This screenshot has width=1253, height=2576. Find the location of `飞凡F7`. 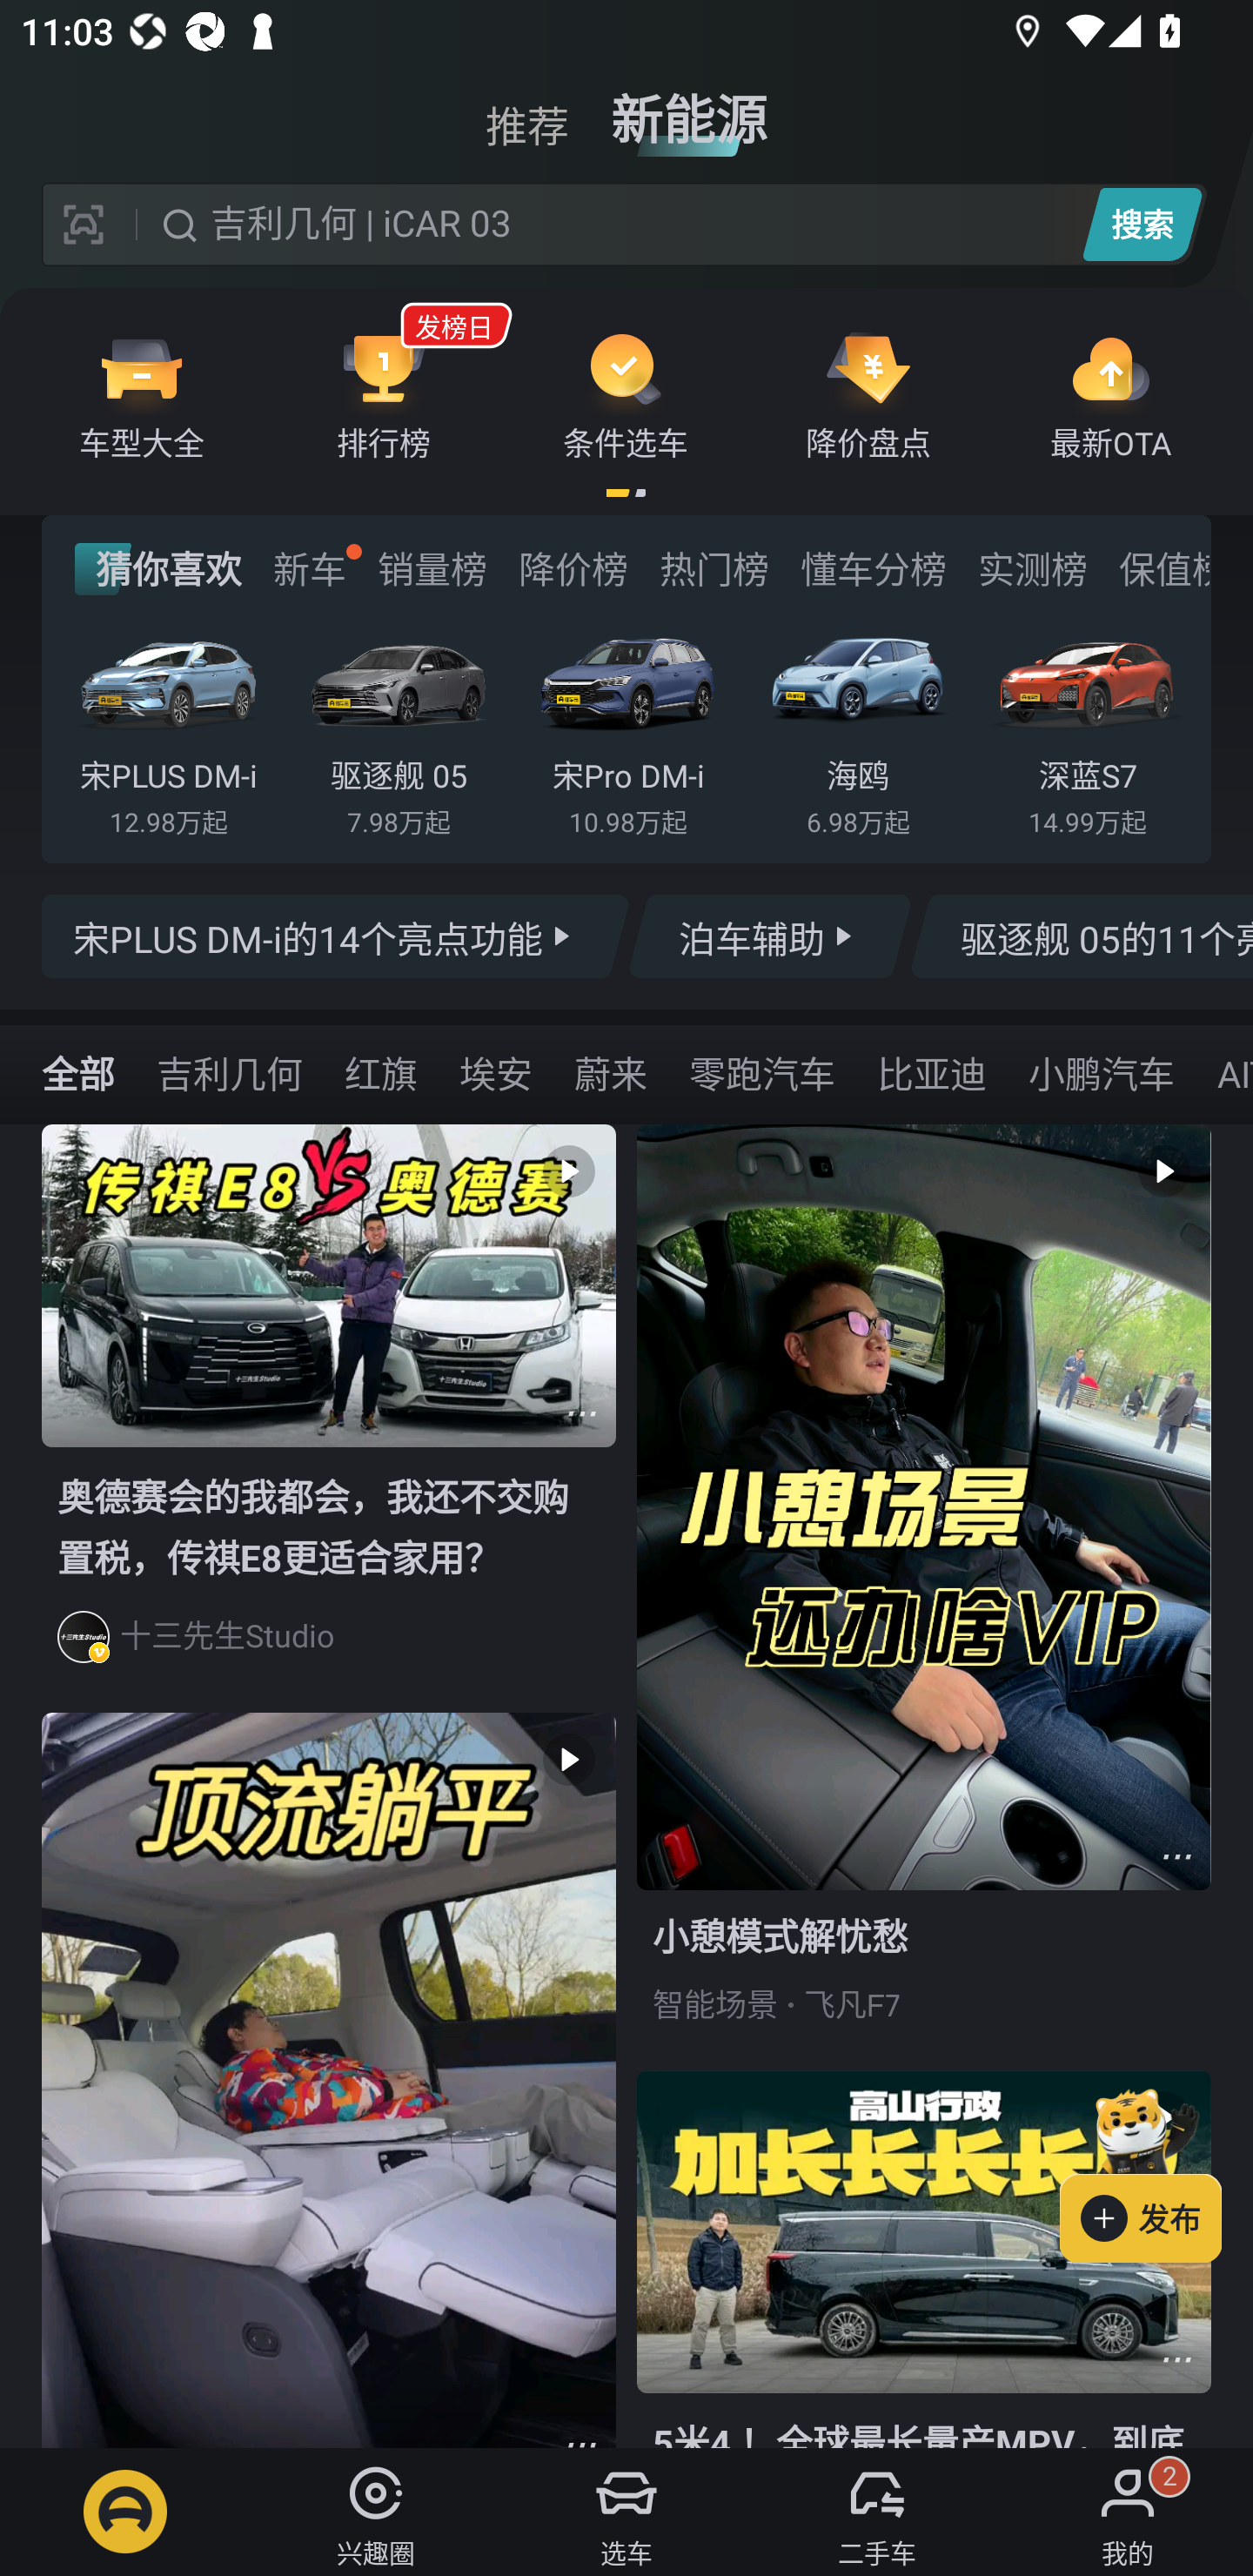

飞凡F7 is located at coordinates (853, 2005).